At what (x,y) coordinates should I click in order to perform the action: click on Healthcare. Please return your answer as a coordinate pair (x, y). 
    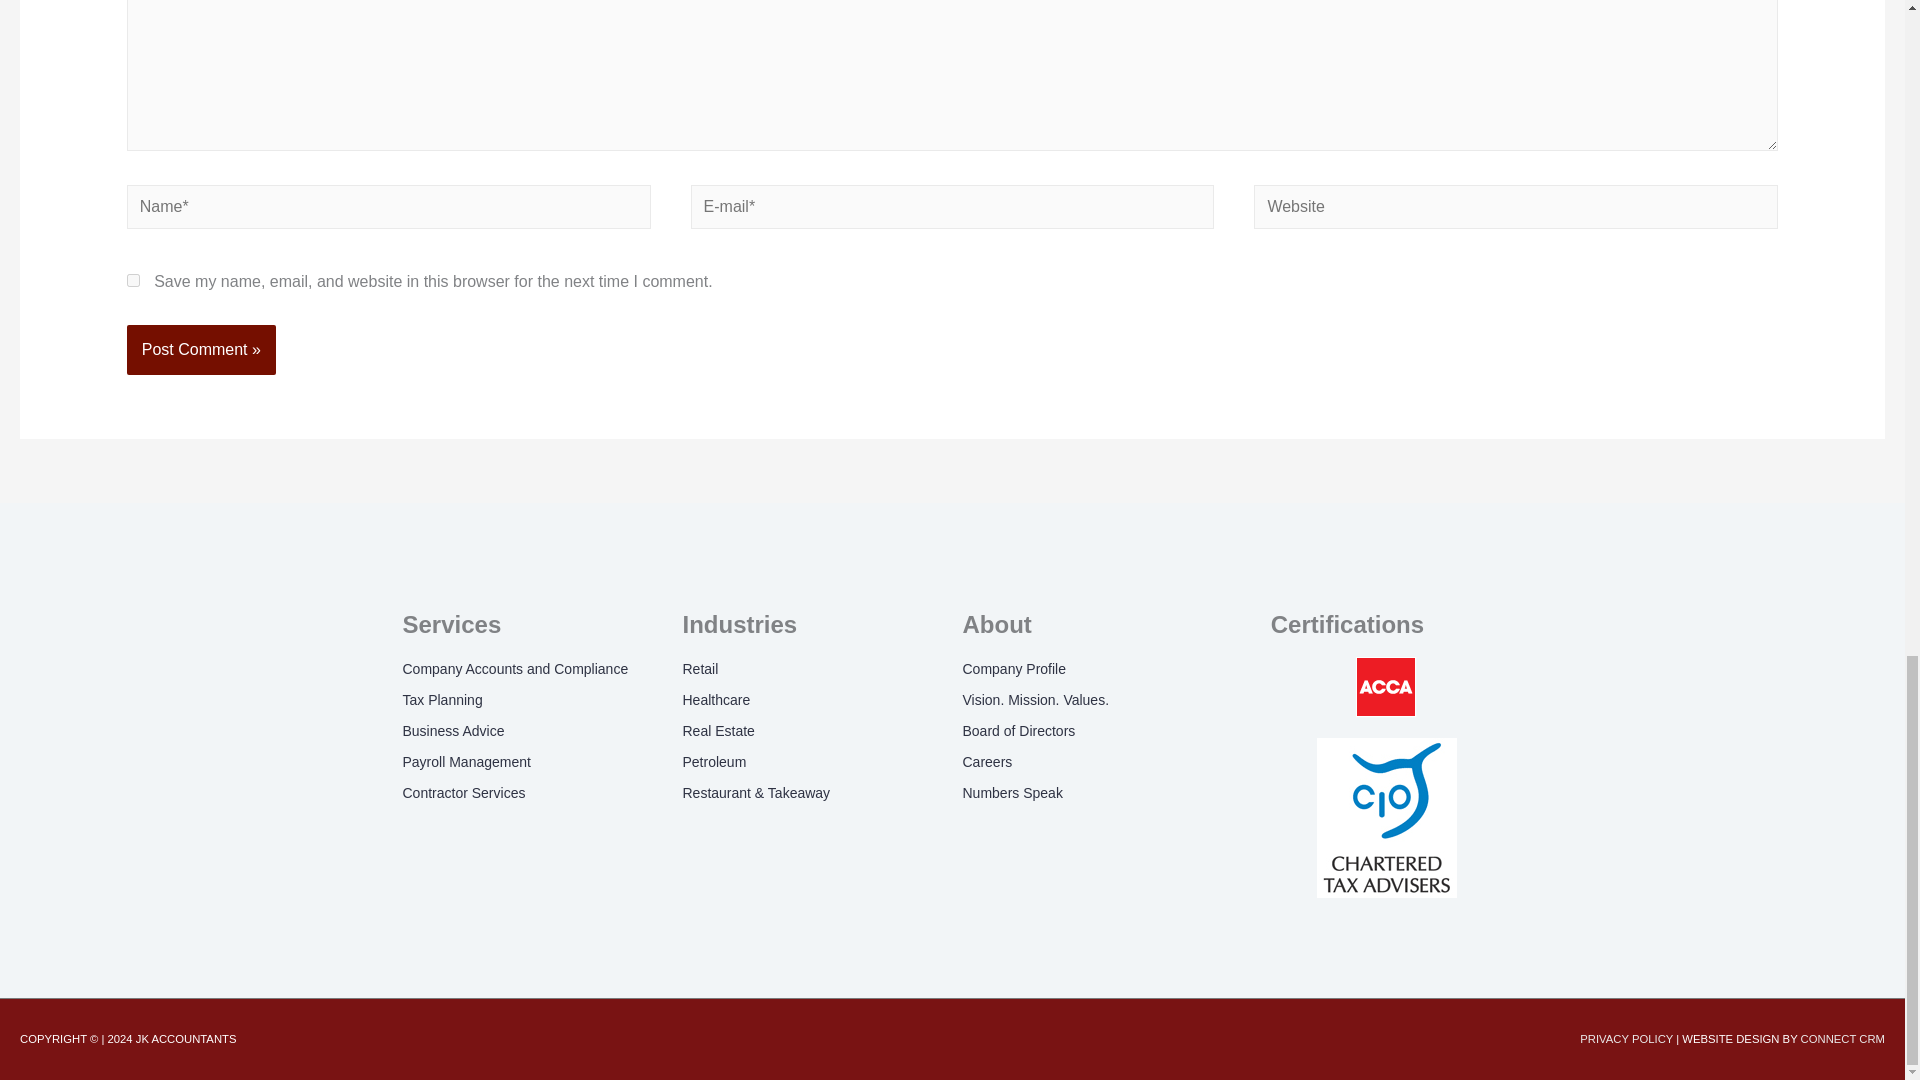
    Looking at the image, I should click on (812, 700).